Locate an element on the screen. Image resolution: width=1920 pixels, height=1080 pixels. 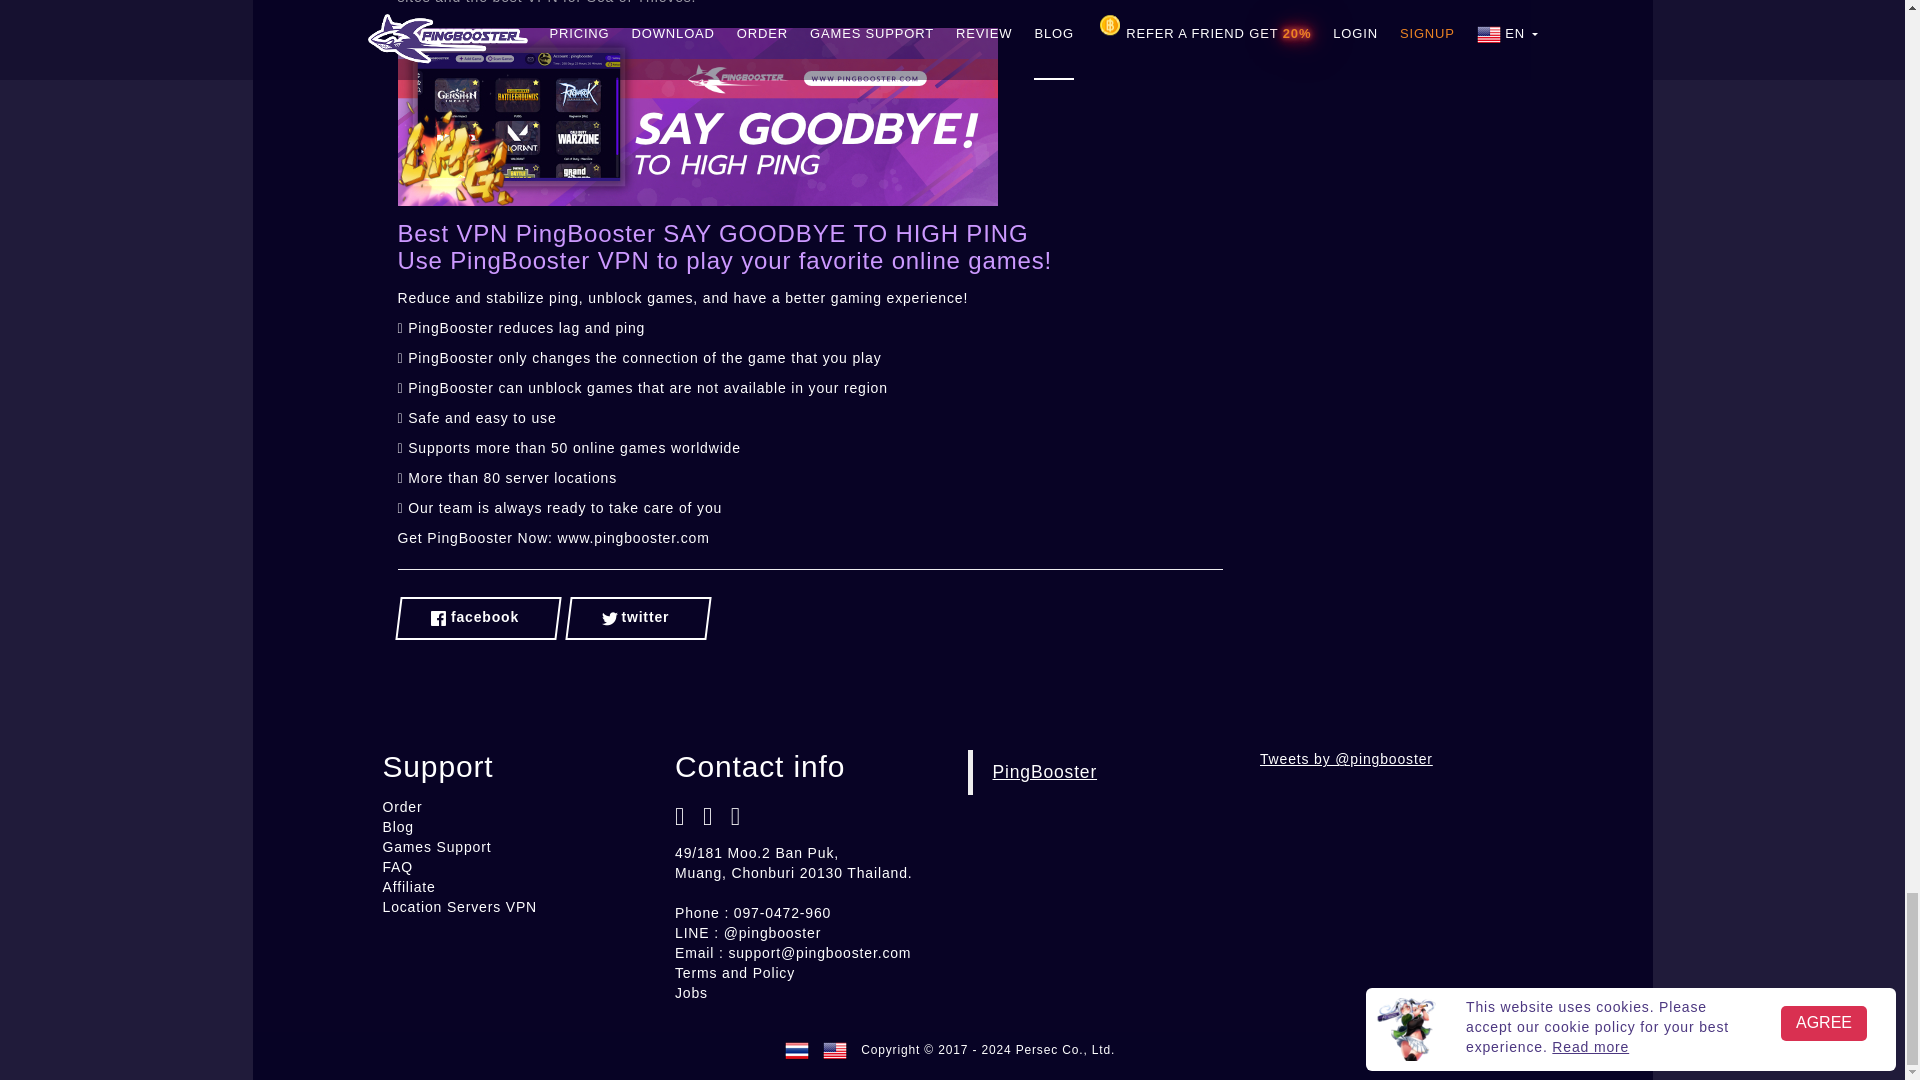
Location Servers VPN is located at coordinates (460, 906).